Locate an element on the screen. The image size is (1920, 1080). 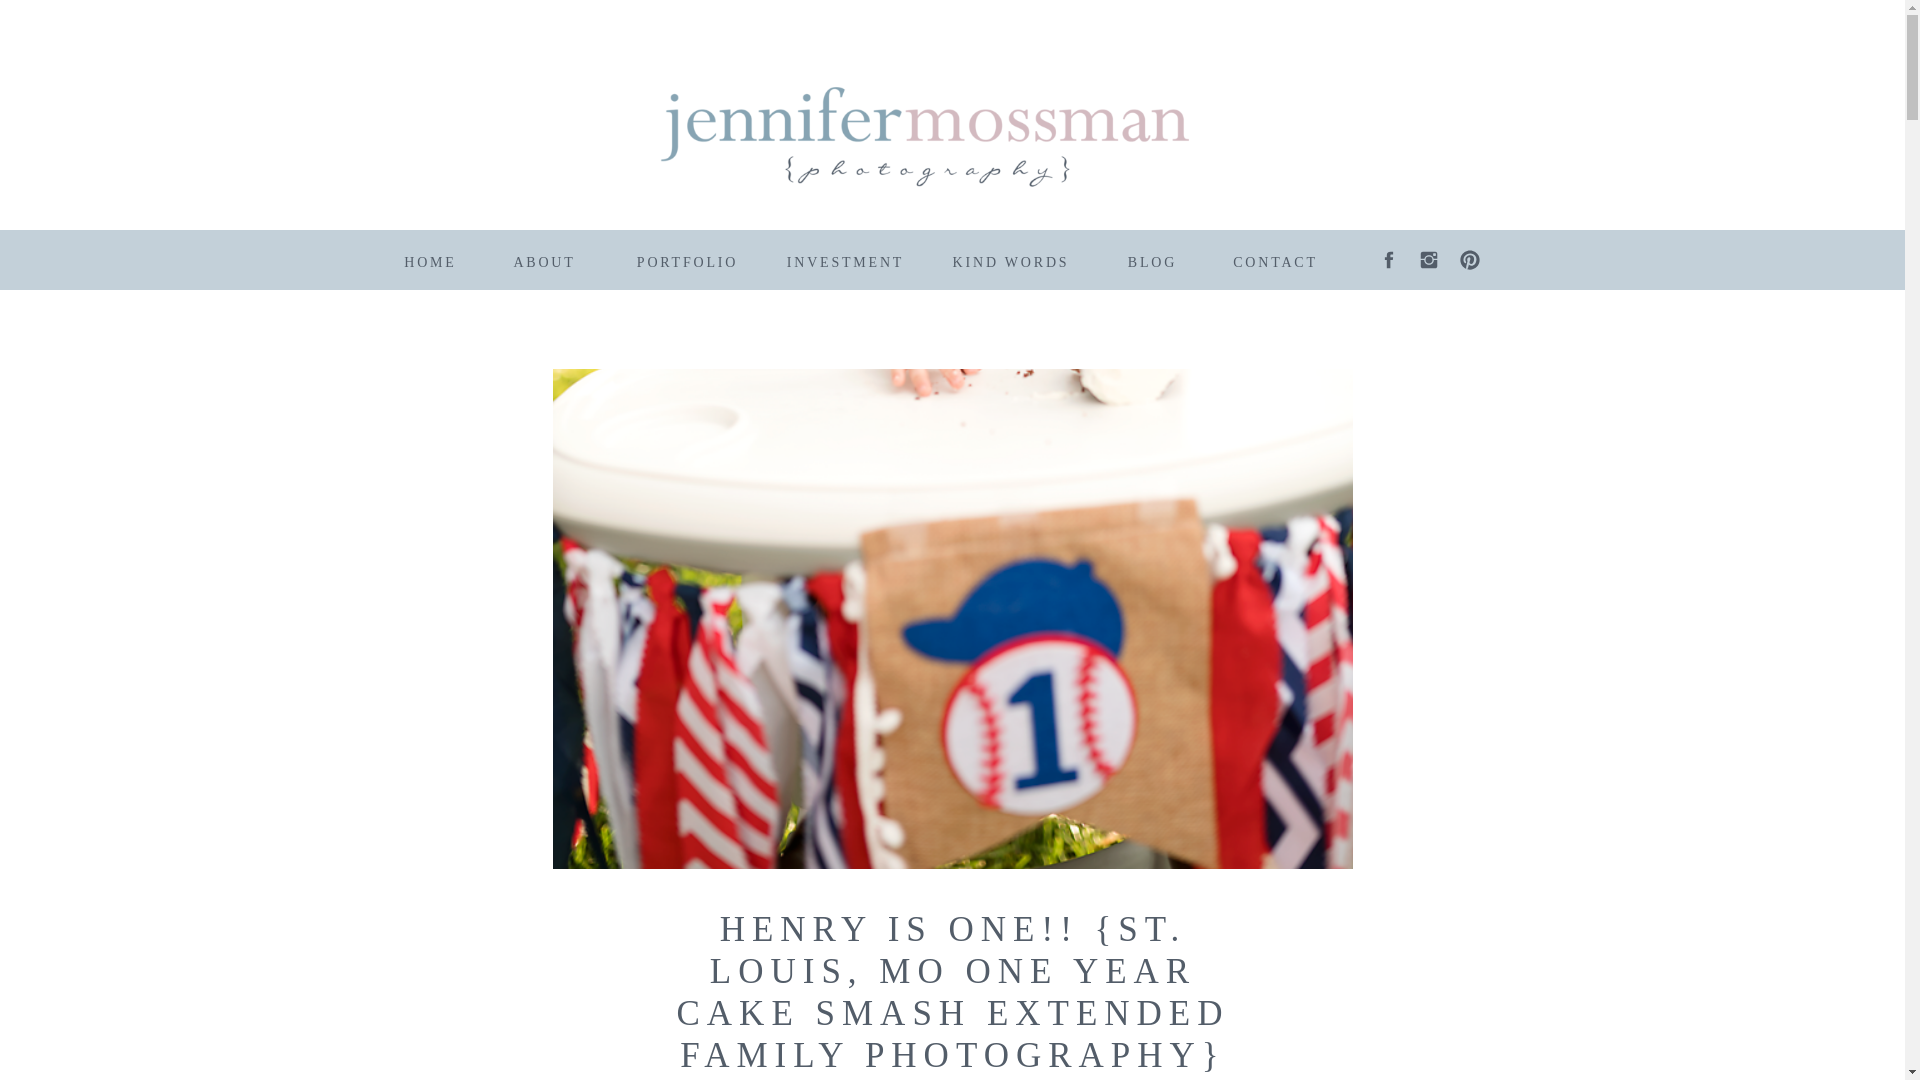
ABOUT is located at coordinates (543, 258).